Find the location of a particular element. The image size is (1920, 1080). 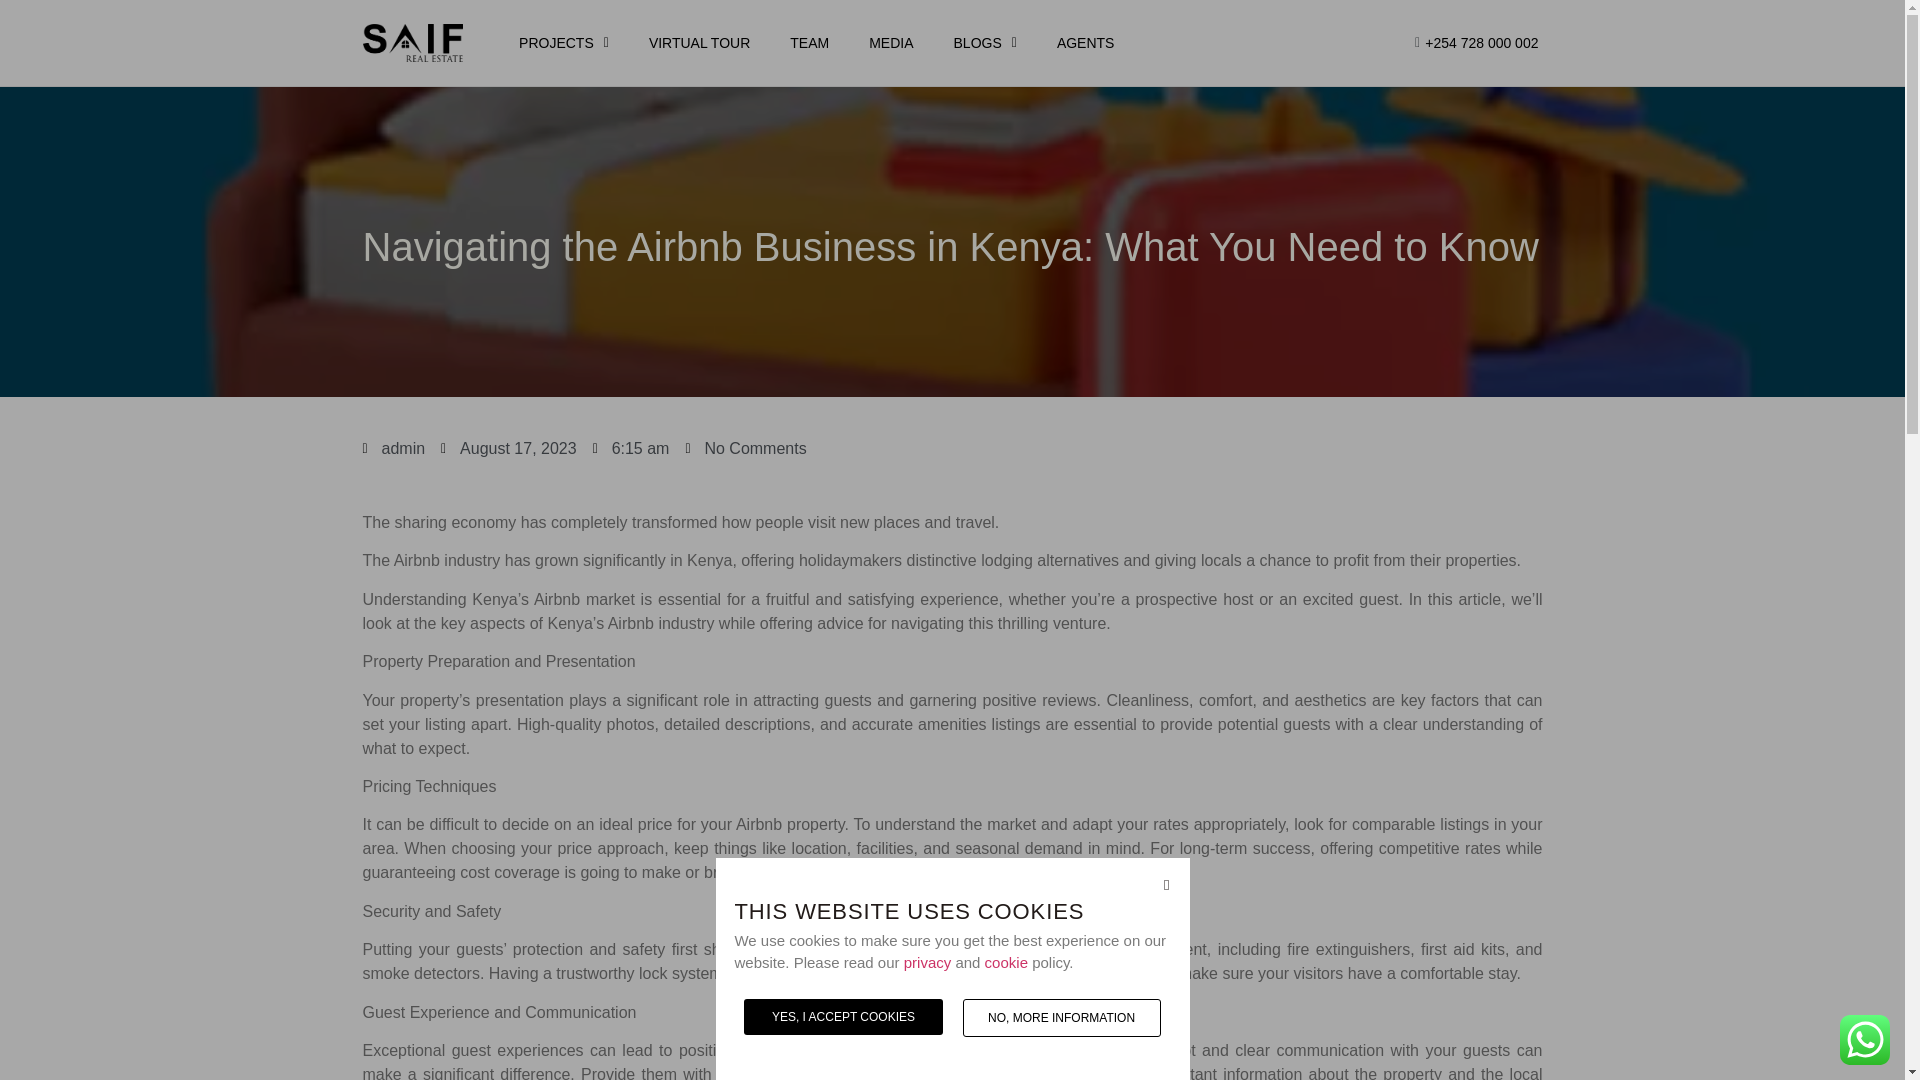

TEAM is located at coordinates (808, 42).